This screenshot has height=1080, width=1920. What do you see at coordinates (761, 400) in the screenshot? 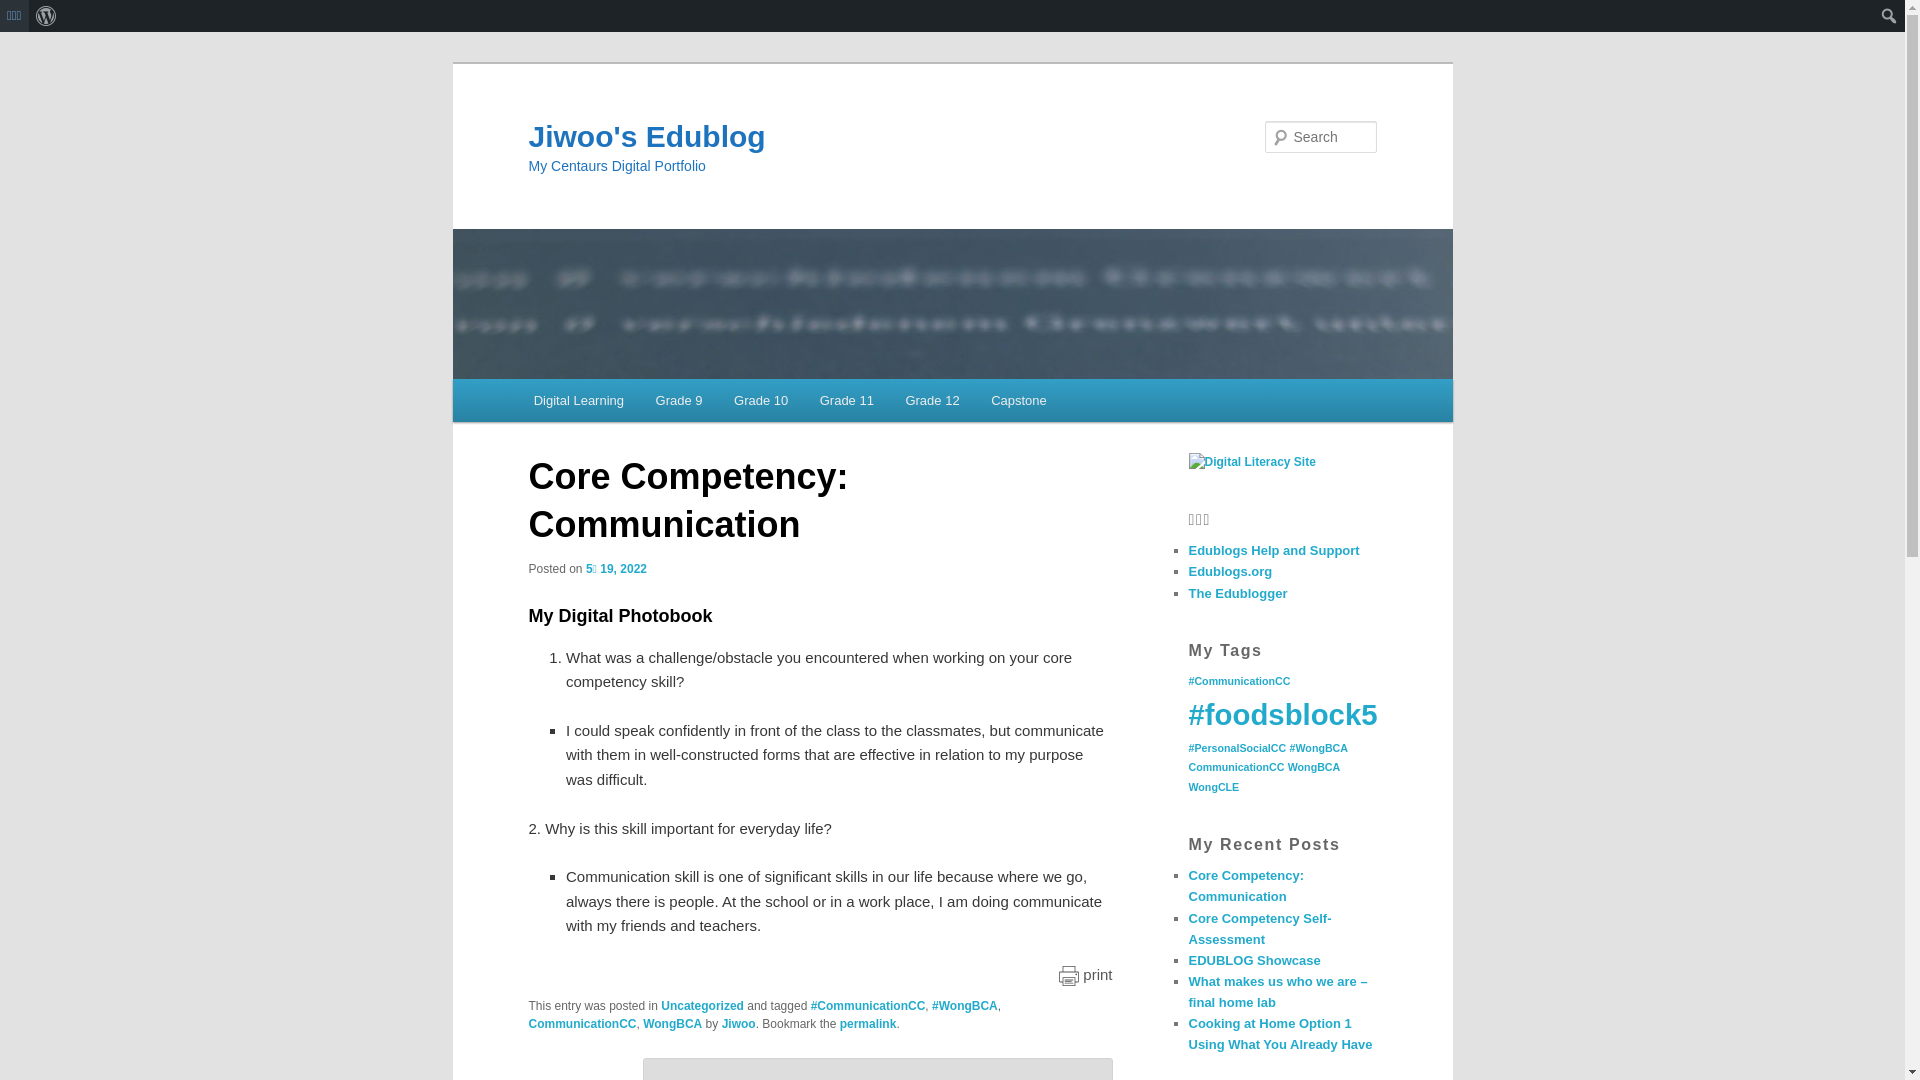
I see `Grade 10` at bounding box center [761, 400].